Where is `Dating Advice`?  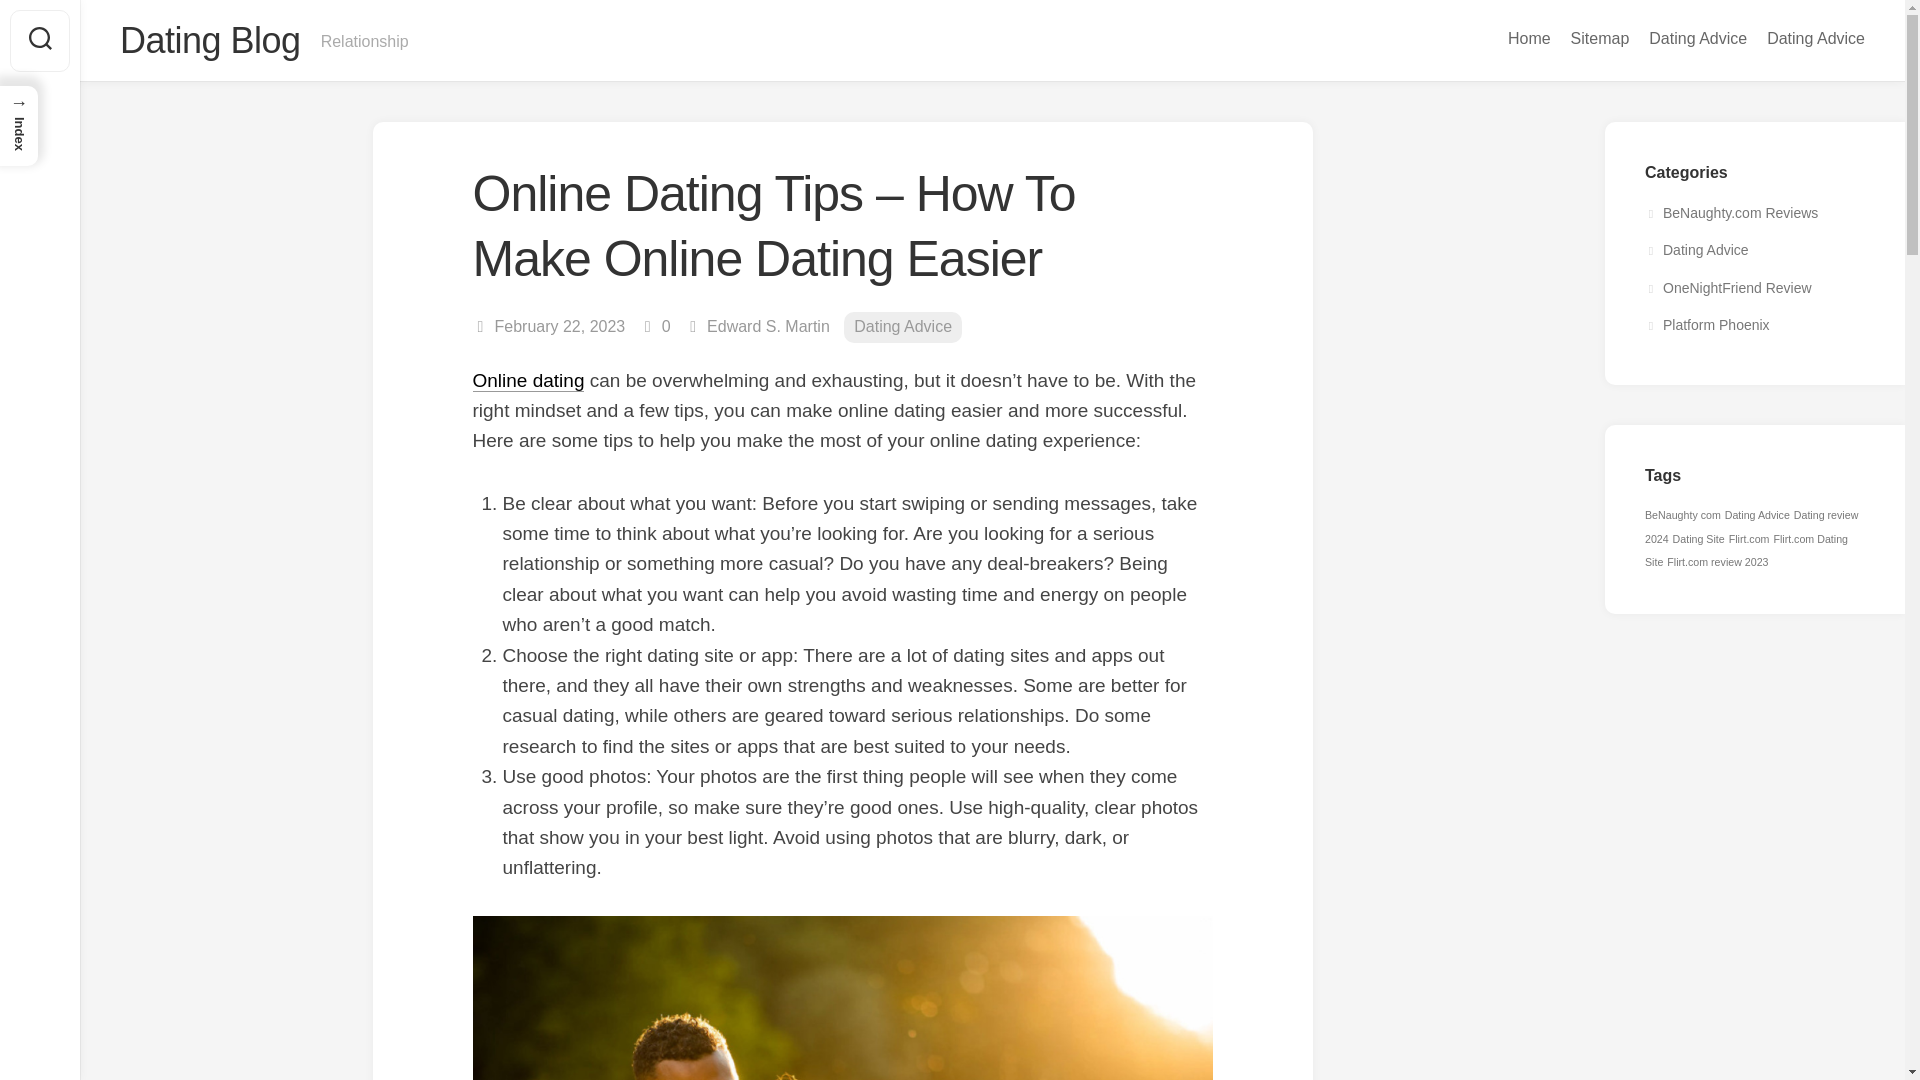
Dating Advice is located at coordinates (902, 328).